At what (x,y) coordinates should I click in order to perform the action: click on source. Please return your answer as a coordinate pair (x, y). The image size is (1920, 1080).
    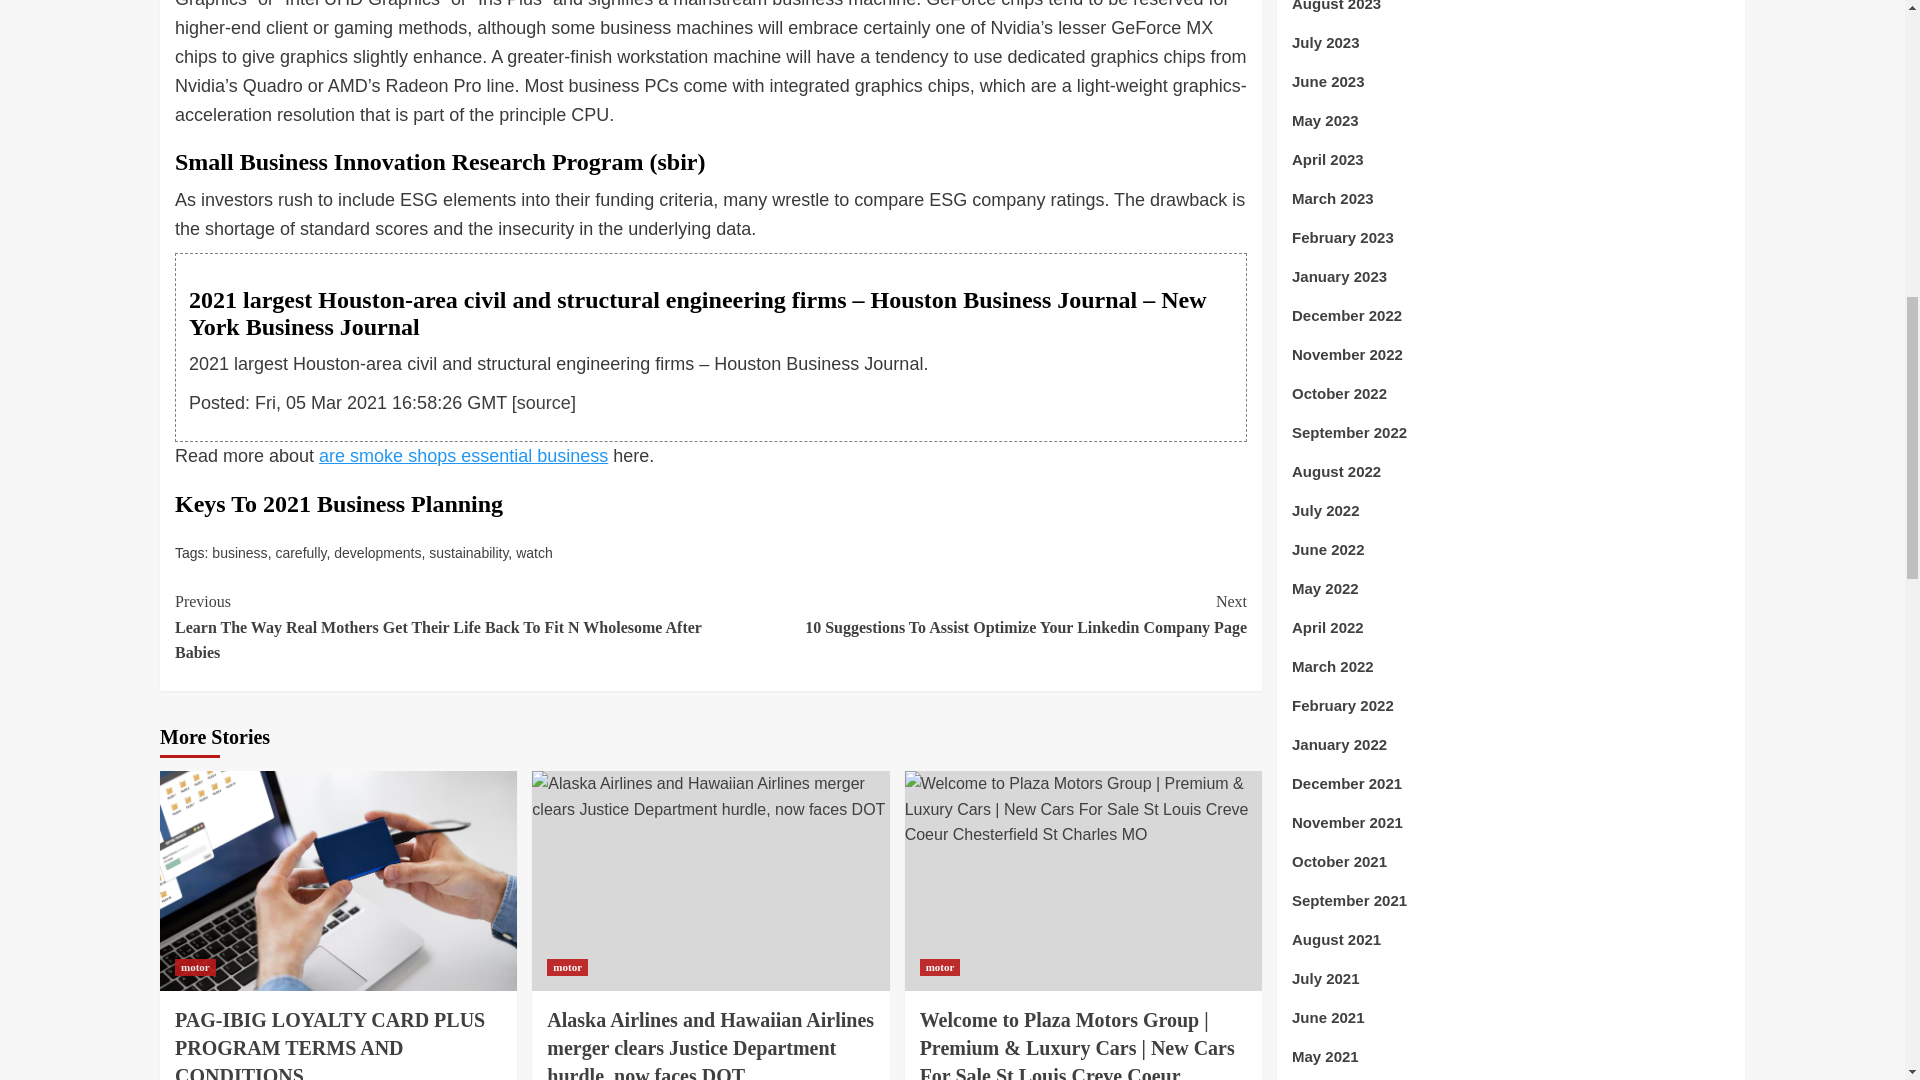
    Looking at the image, I should click on (543, 402).